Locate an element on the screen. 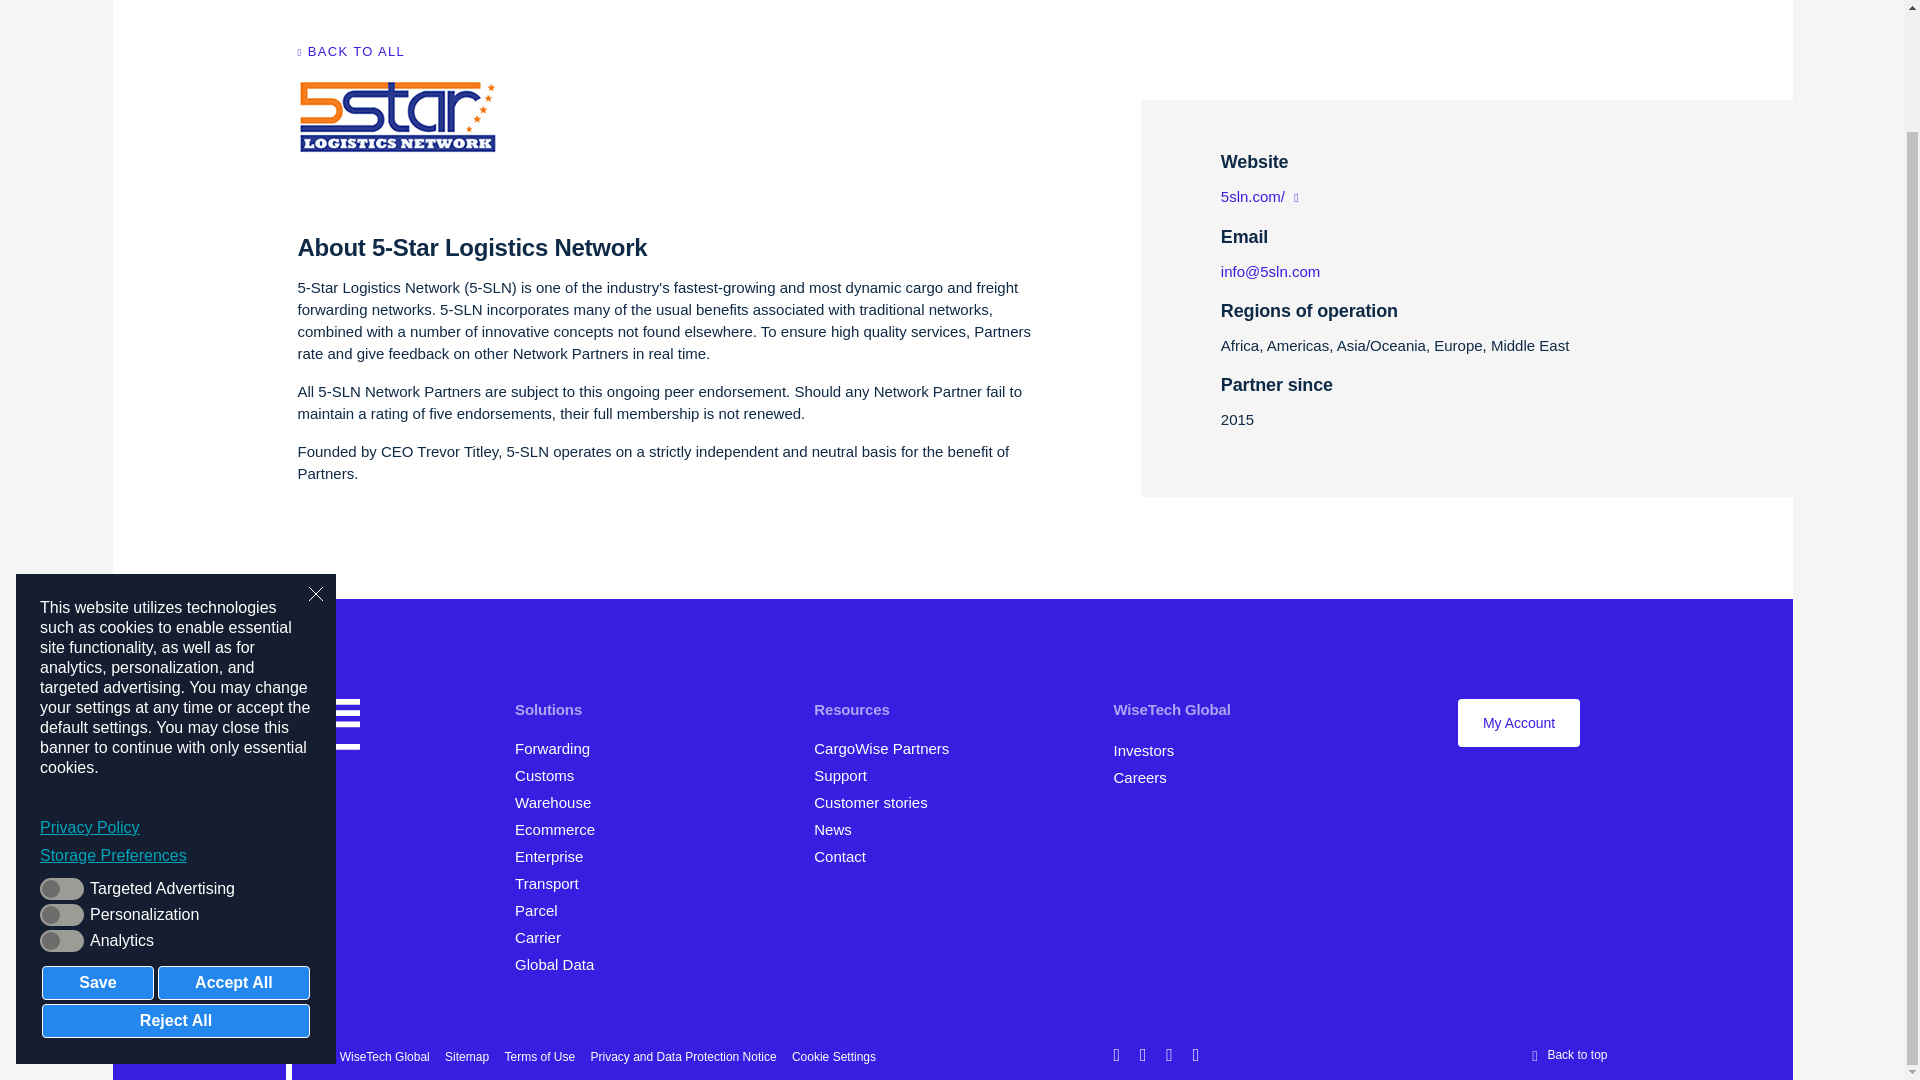 The width and height of the screenshot is (1920, 1080). Find a Partner is located at coordinates (888, 748).